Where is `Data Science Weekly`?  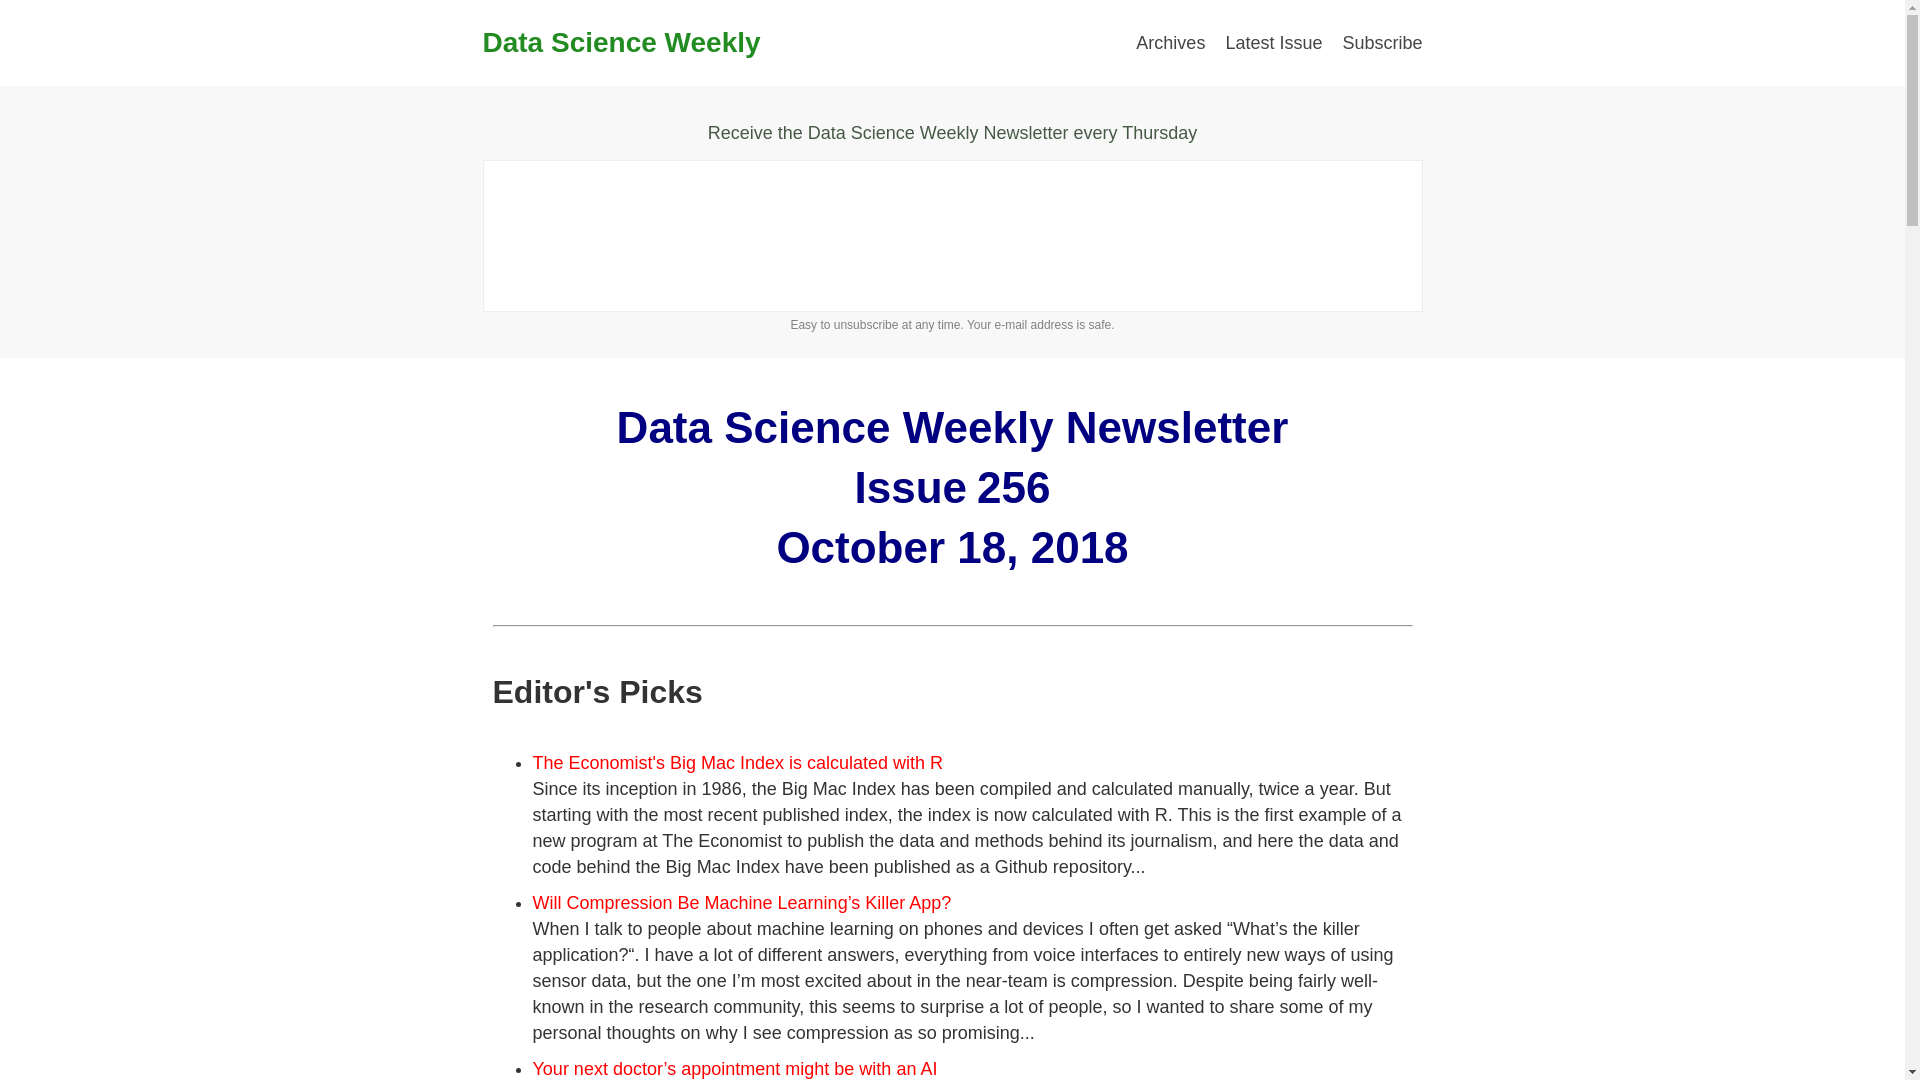
Data Science Weekly is located at coordinates (620, 42).